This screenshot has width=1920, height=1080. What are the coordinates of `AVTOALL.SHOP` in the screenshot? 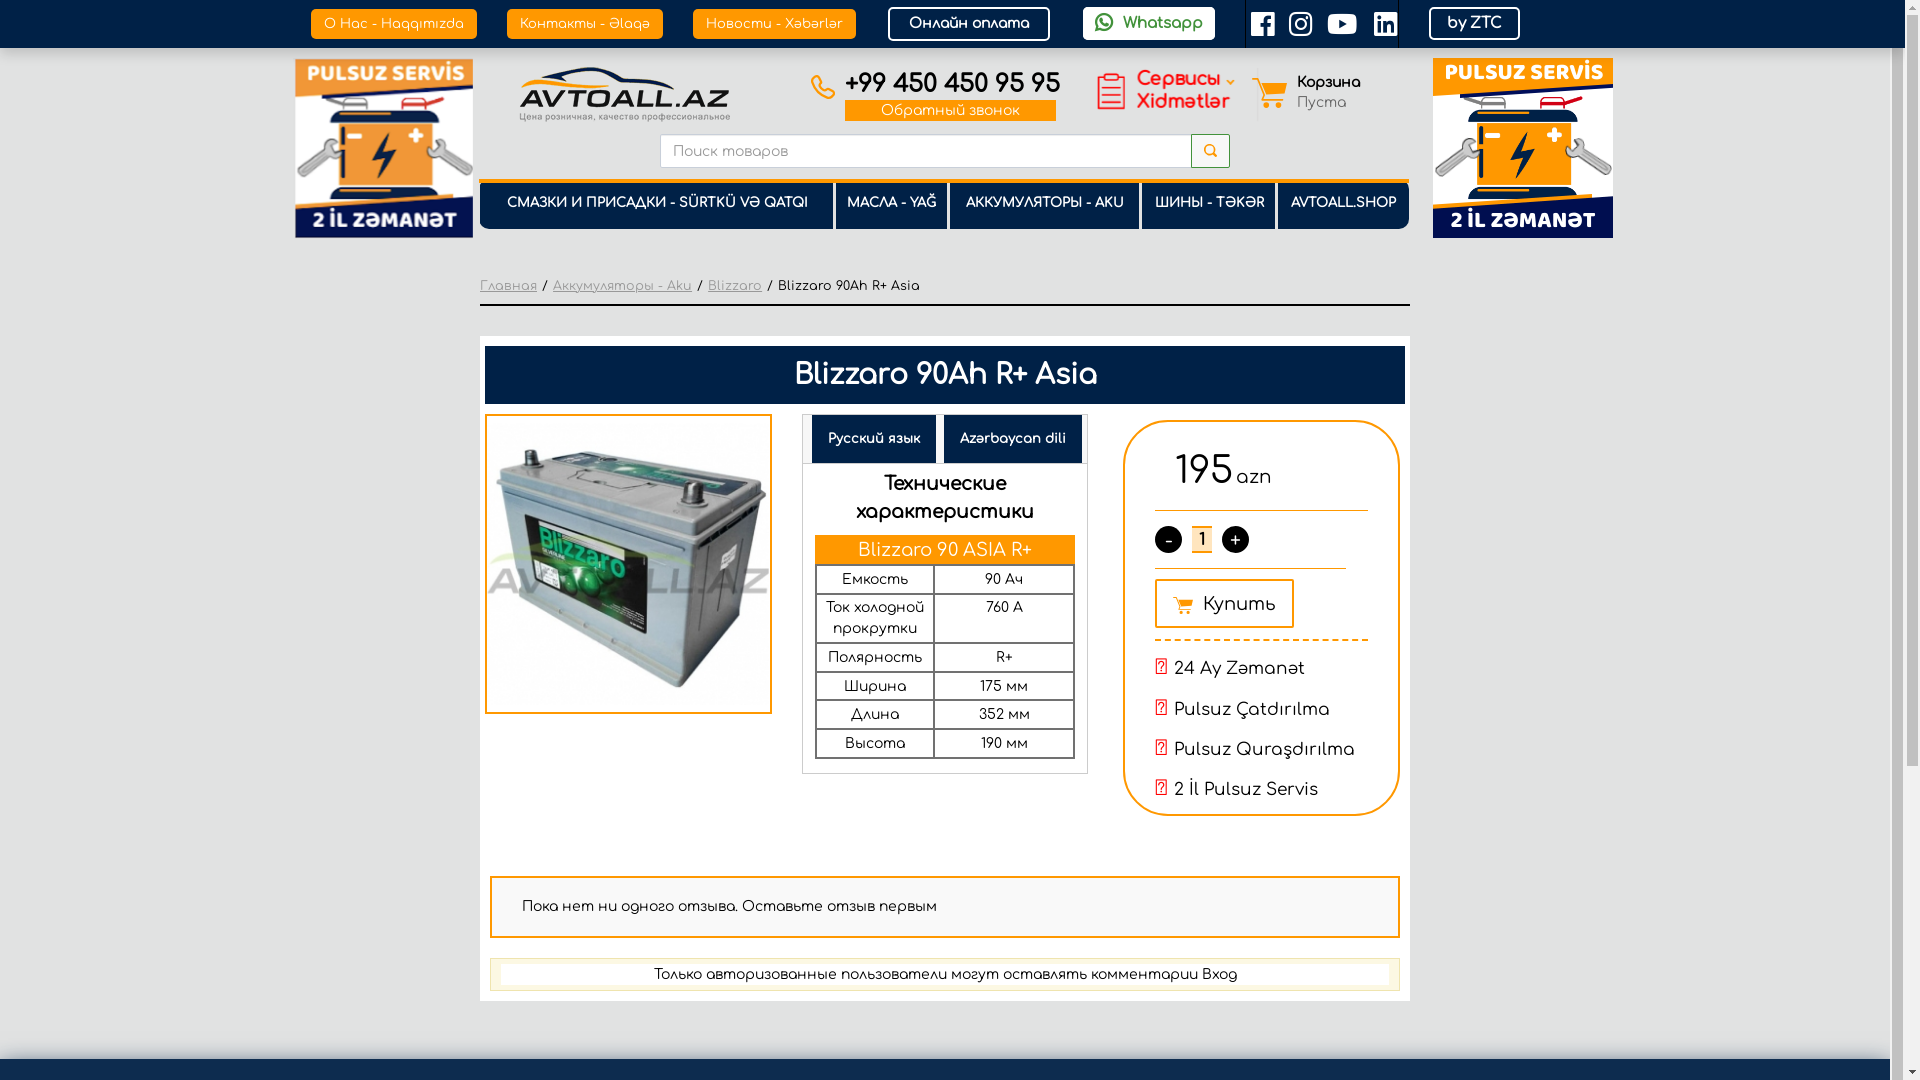 It's located at (1343, 213).